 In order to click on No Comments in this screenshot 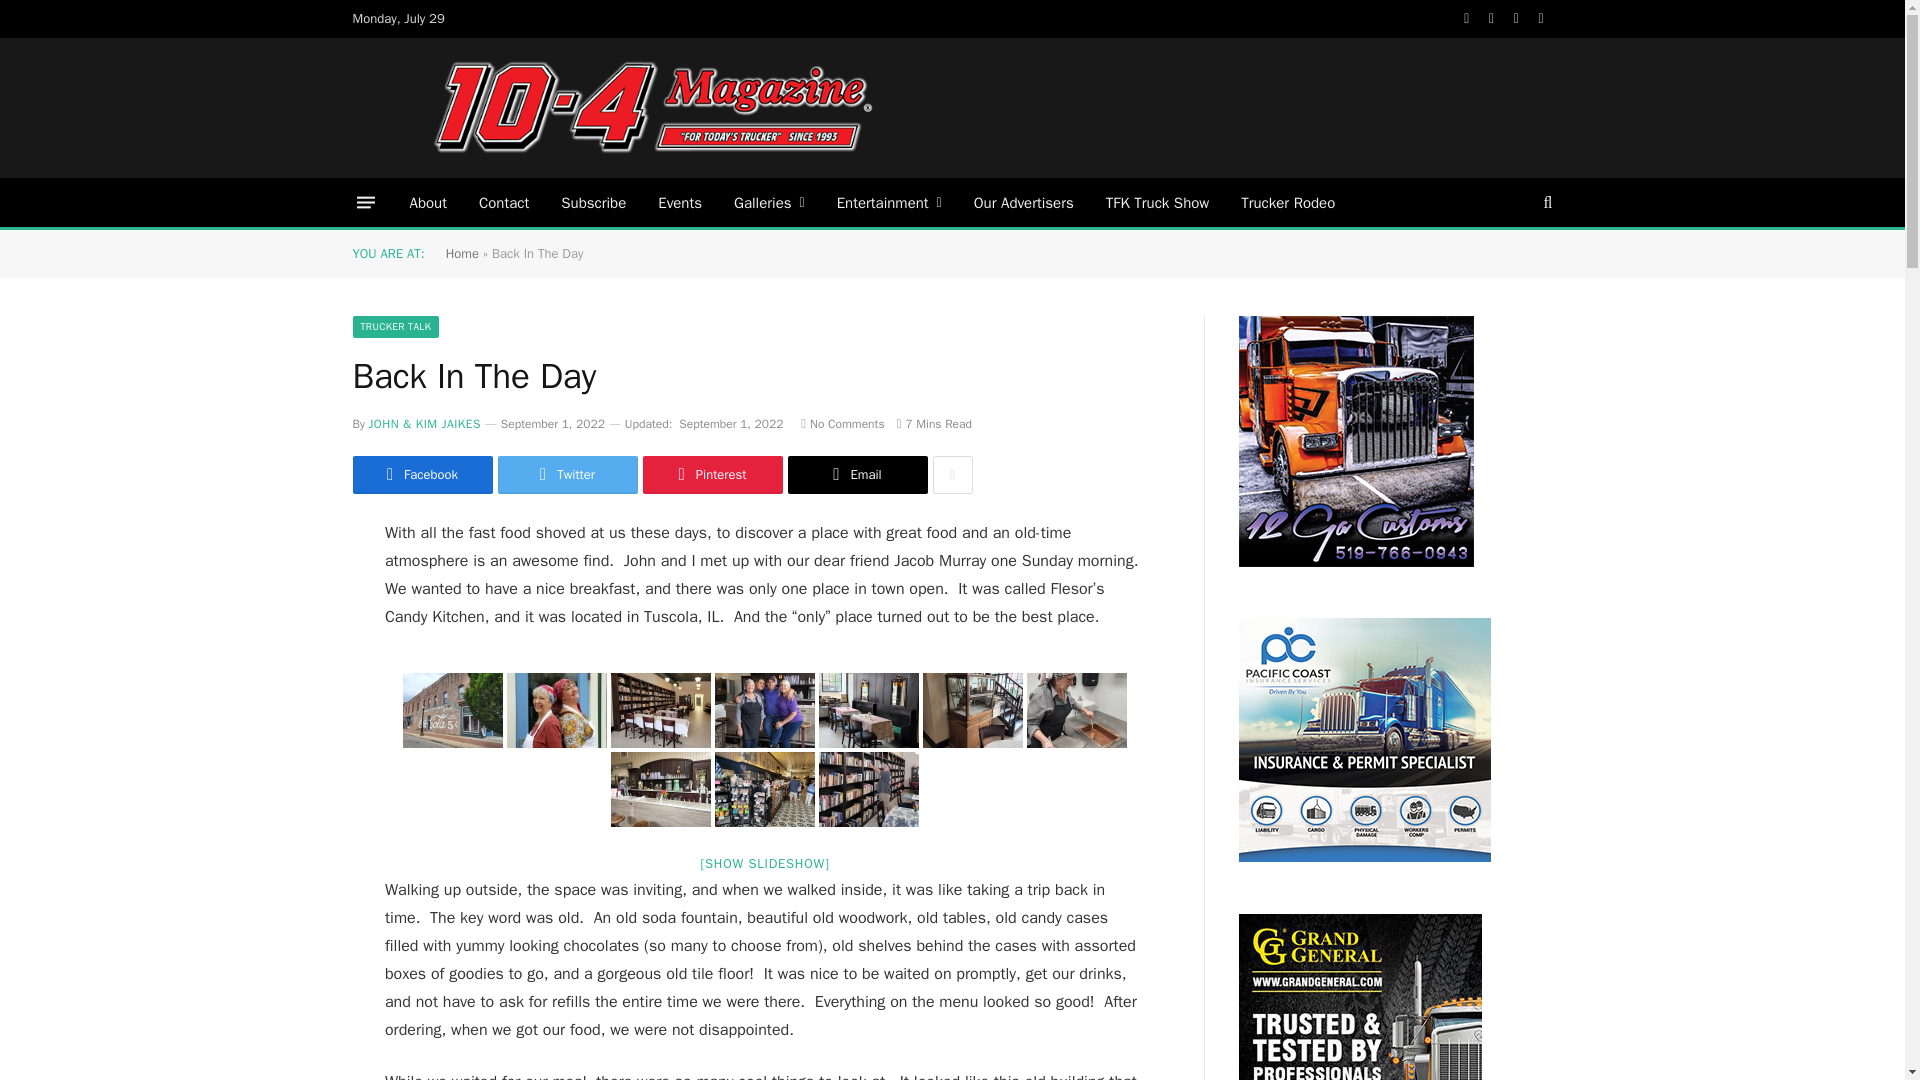, I will do `click(842, 424)`.